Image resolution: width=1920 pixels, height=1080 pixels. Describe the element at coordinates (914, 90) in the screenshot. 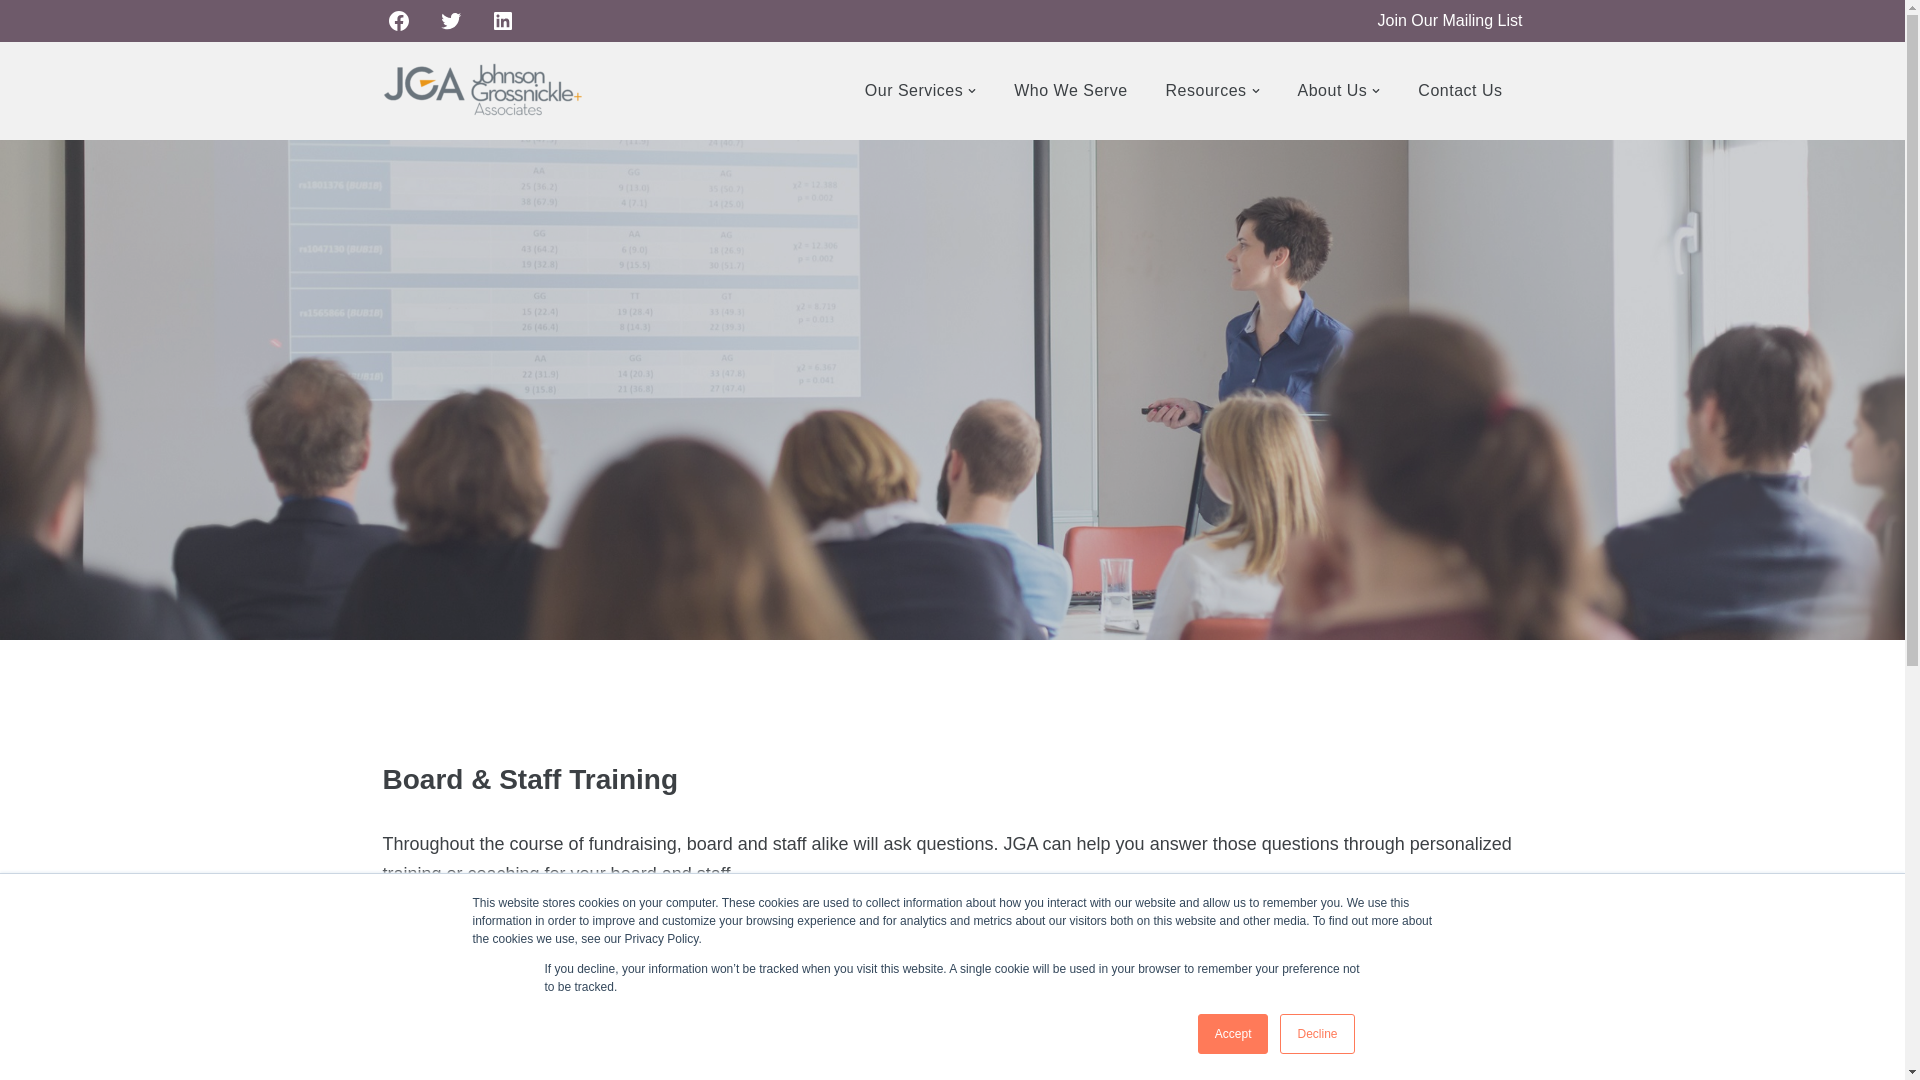

I see `Our Services` at that location.